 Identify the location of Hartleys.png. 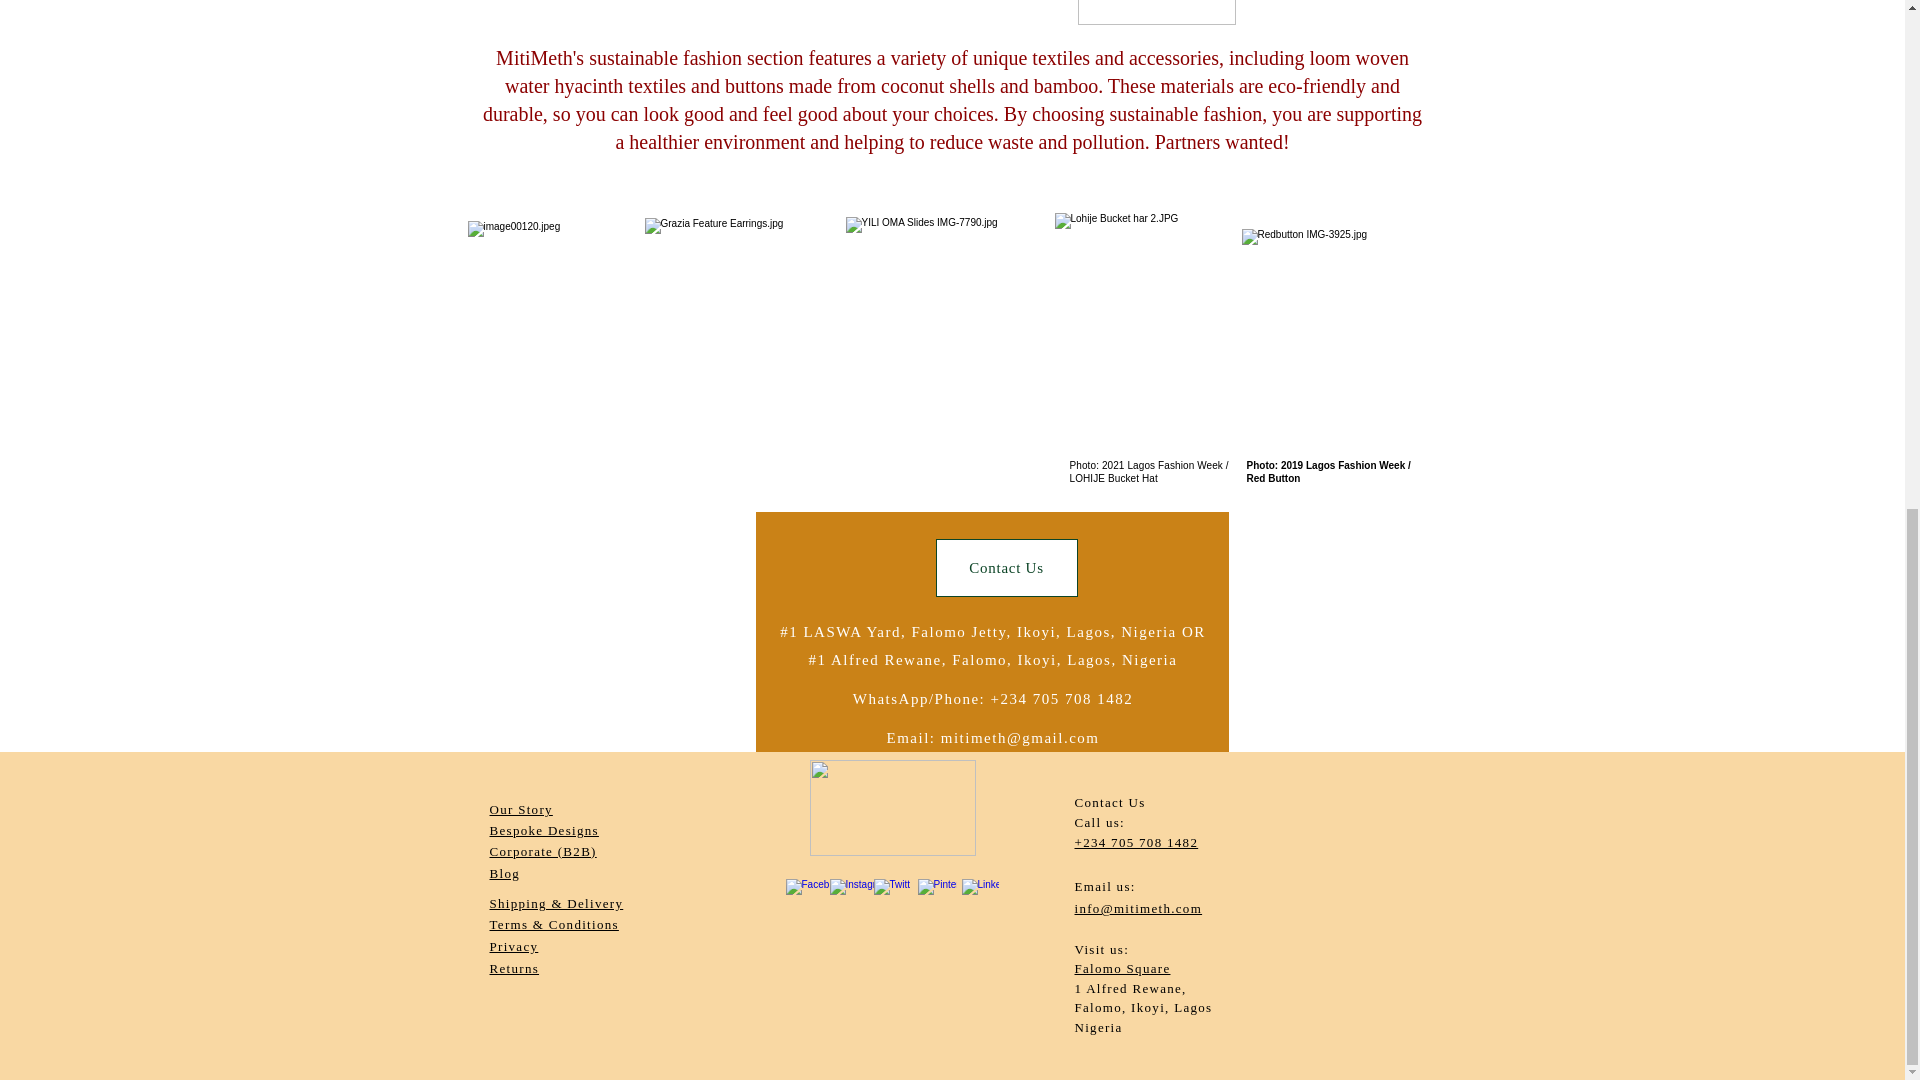
(1156, 12).